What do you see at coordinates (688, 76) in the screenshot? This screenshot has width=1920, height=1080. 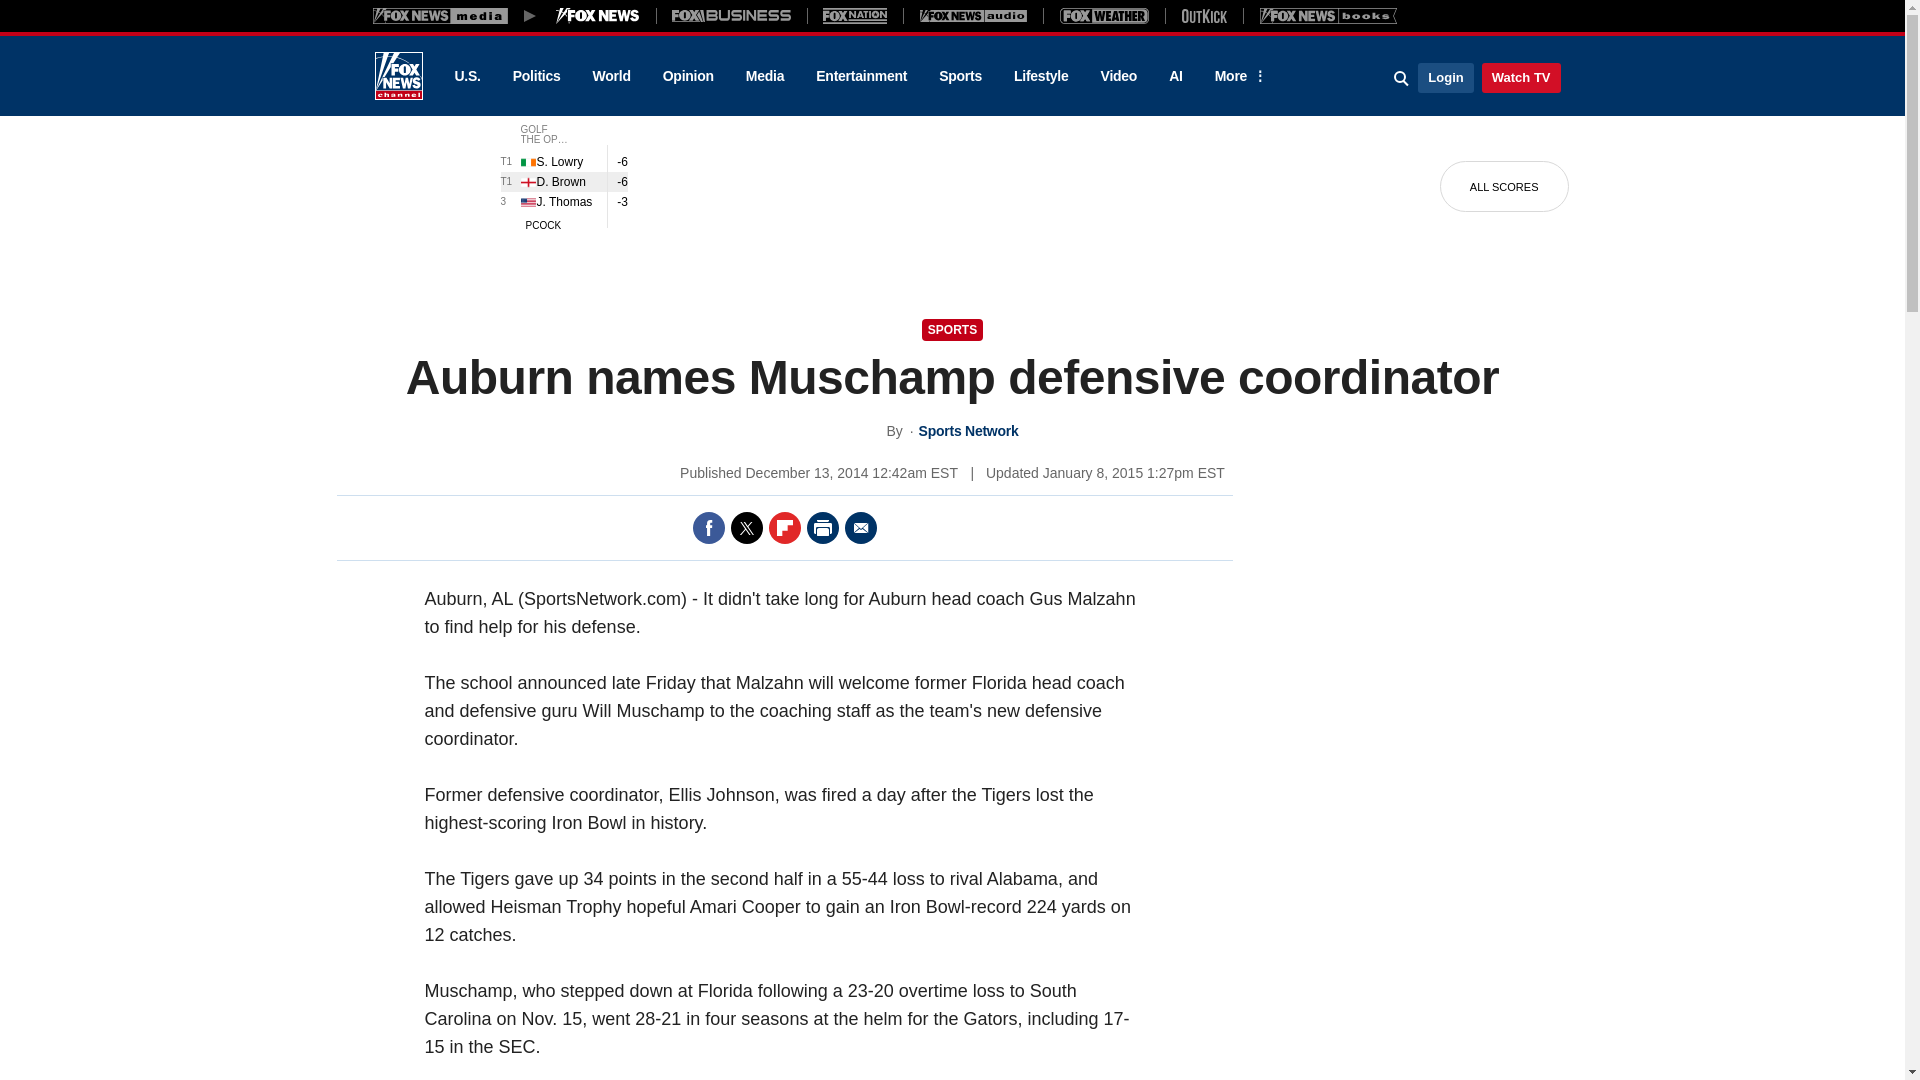 I see `Opinion` at bounding box center [688, 76].